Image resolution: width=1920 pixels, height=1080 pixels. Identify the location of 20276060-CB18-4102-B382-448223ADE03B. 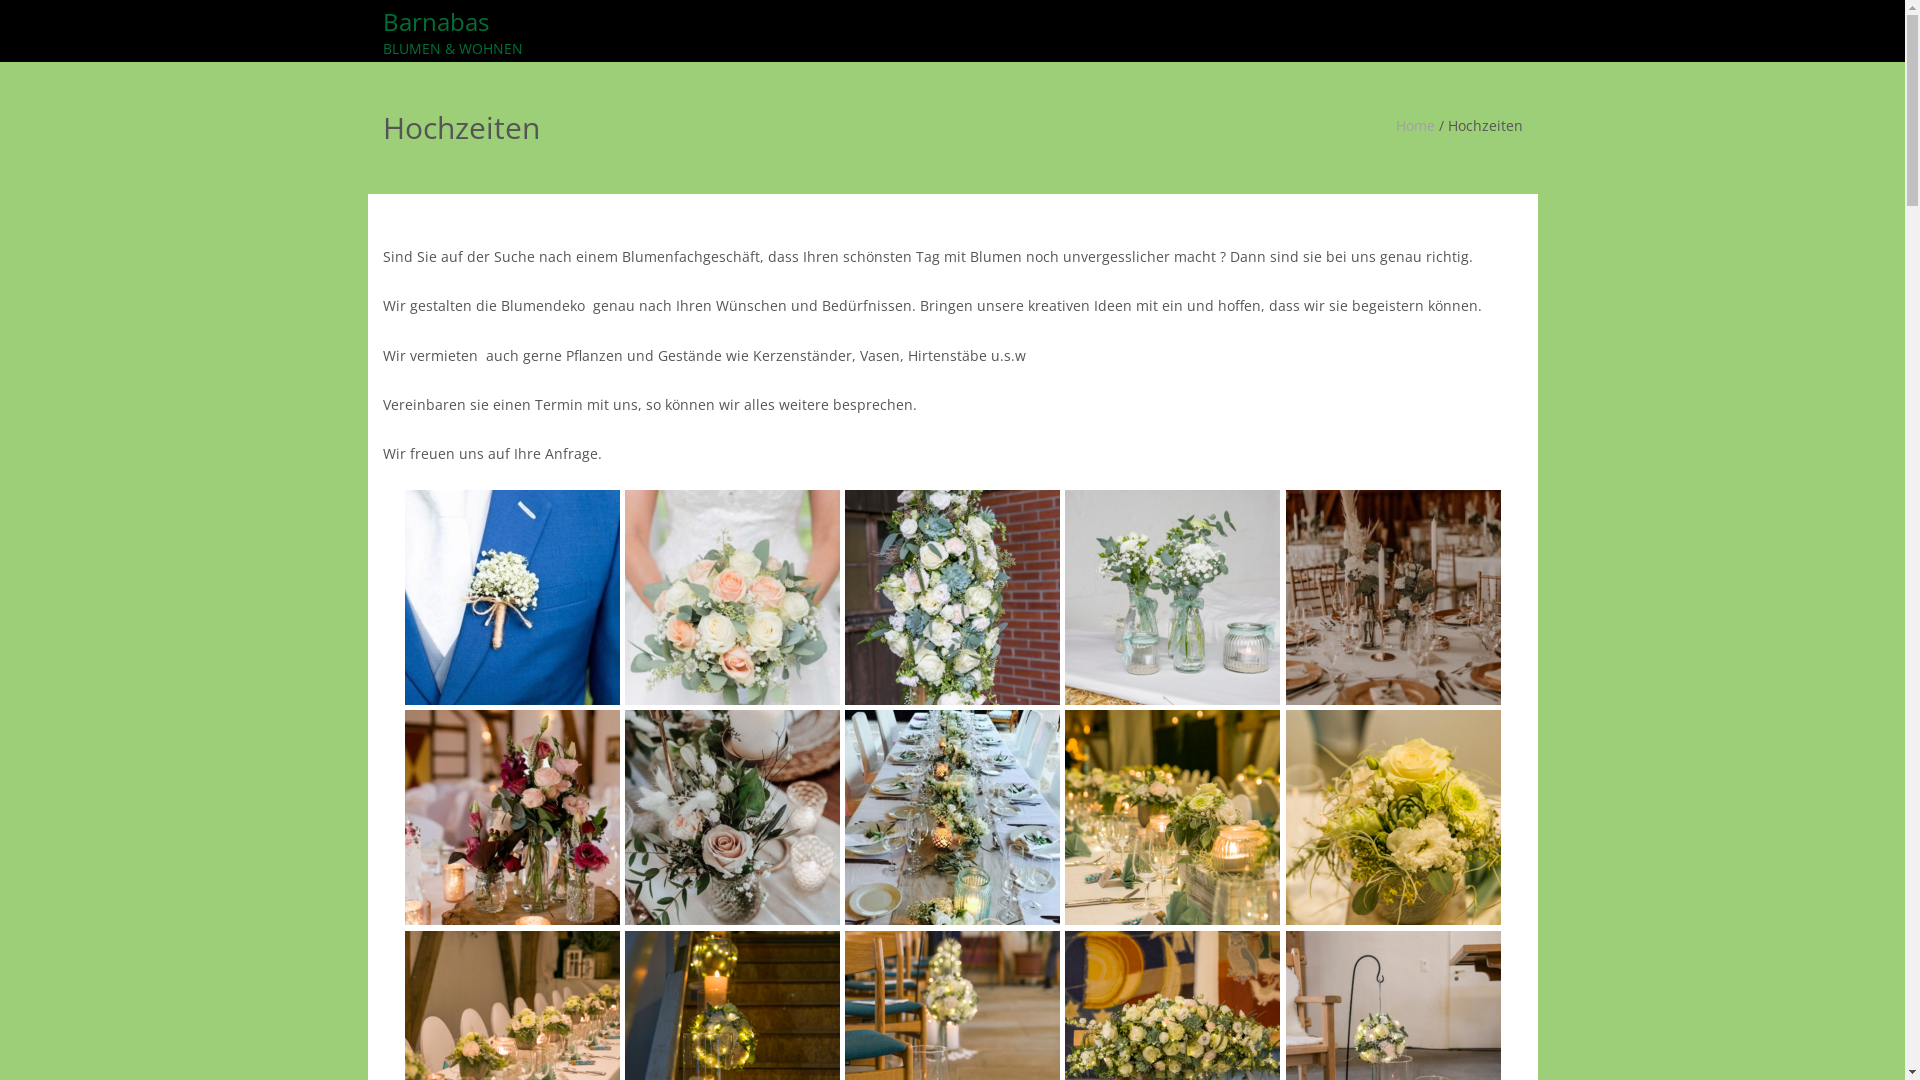
(1172, 598).